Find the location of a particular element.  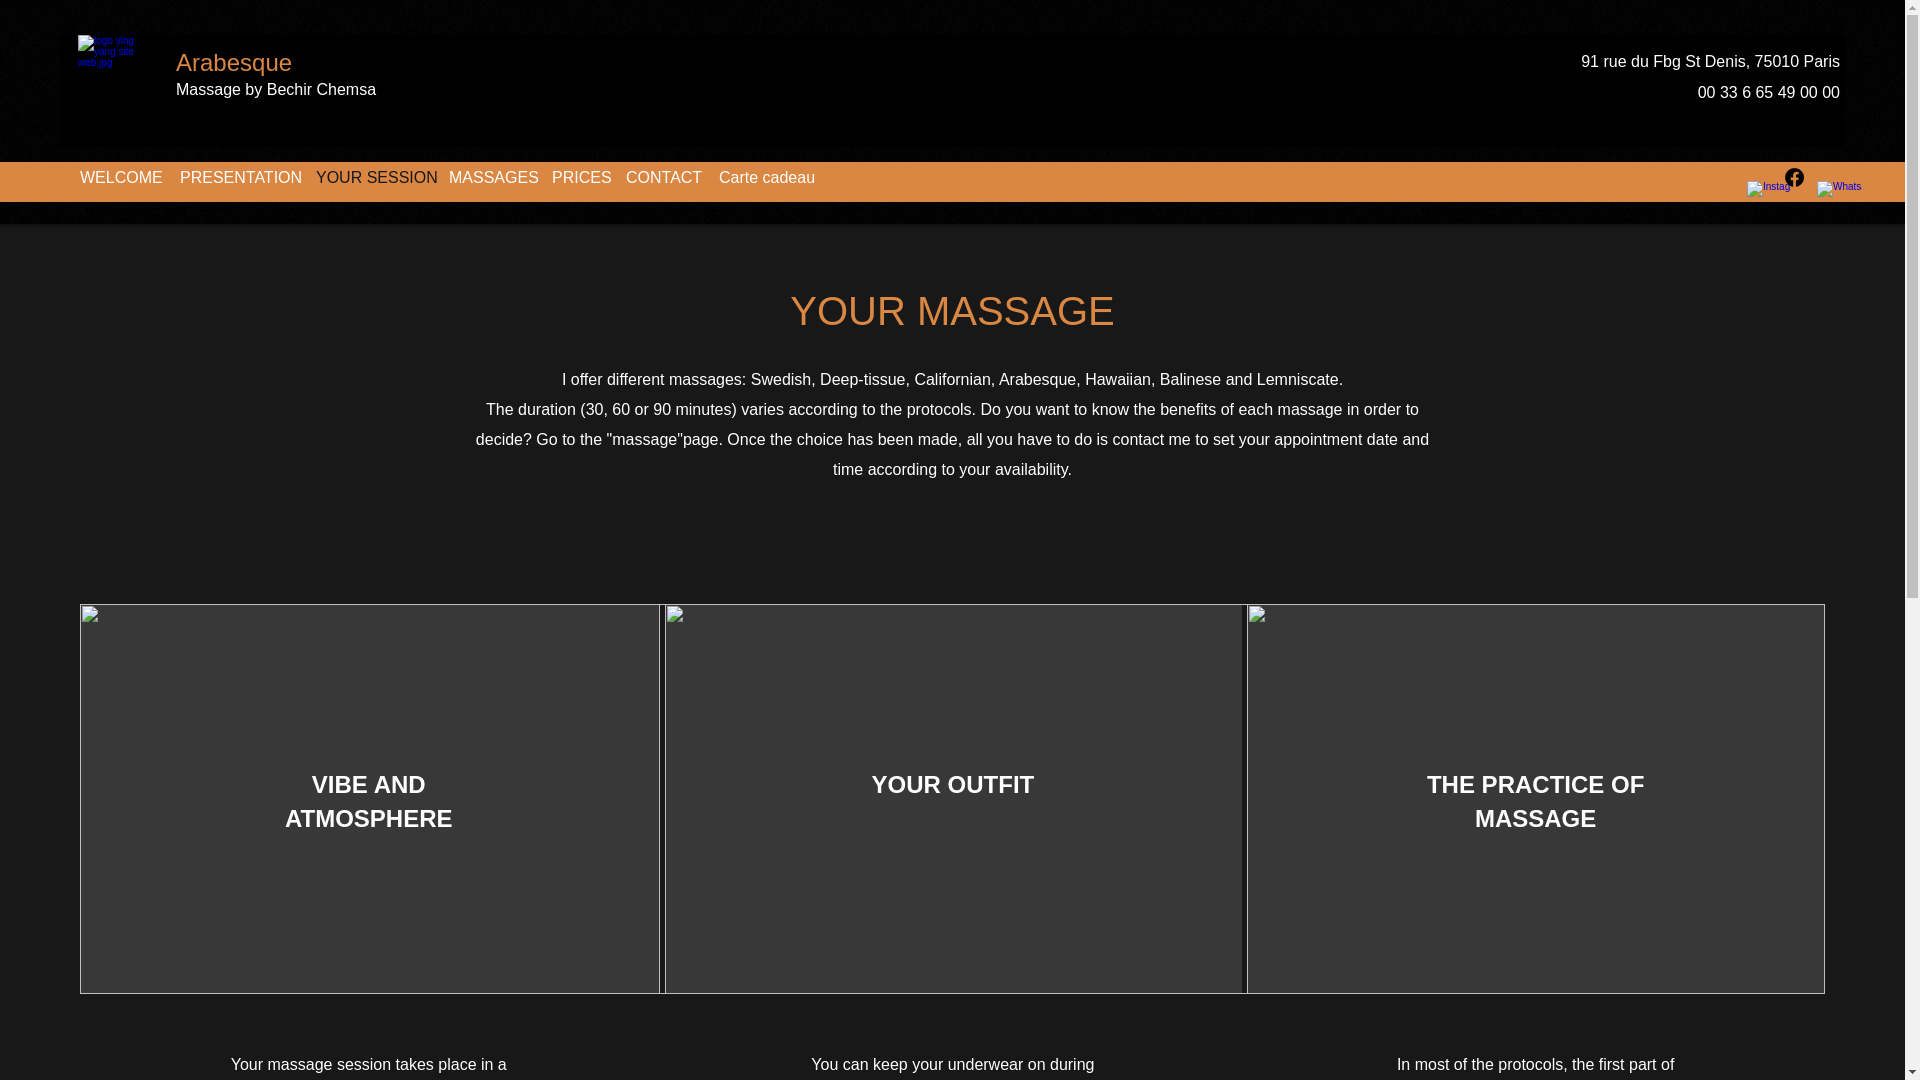

WELCOME is located at coordinates (120, 178).